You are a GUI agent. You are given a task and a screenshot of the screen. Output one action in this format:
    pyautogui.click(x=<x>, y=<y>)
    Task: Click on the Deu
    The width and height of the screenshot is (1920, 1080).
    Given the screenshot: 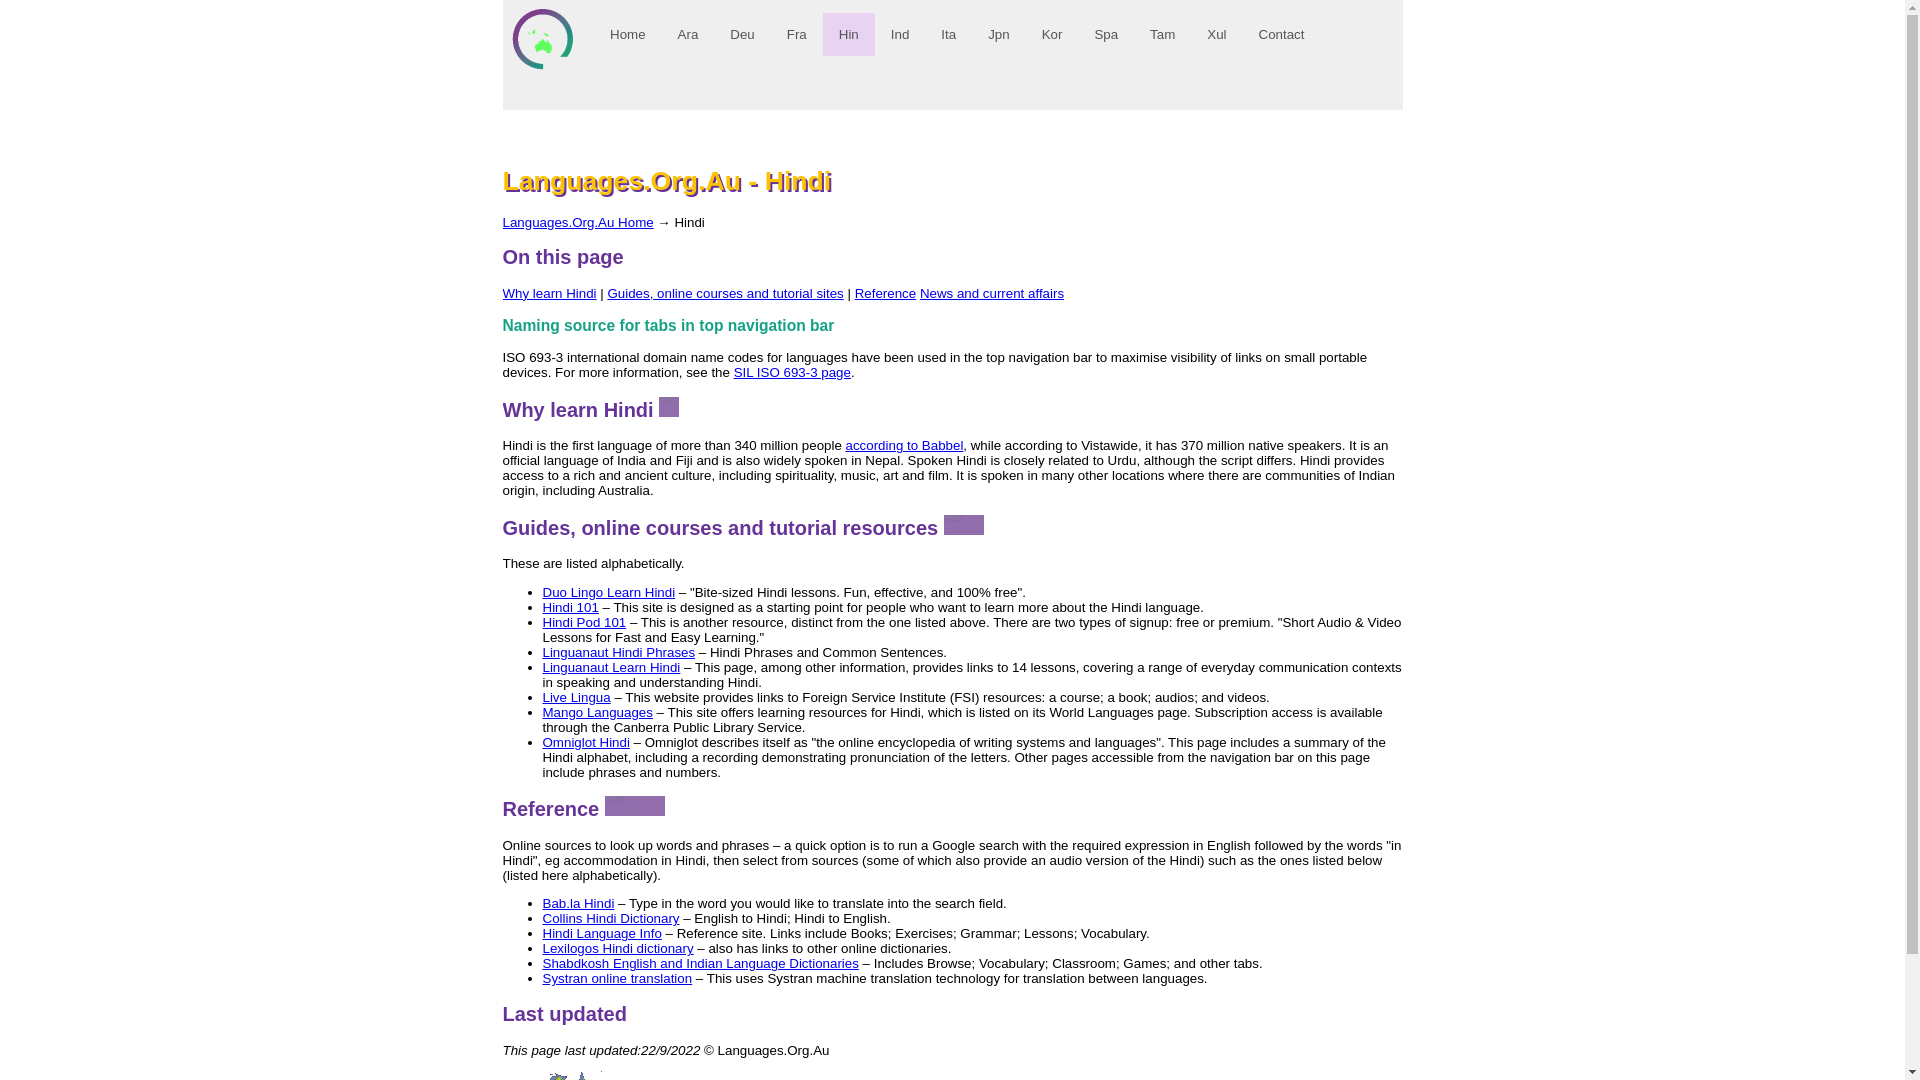 What is the action you would take?
    pyautogui.click(x=742, y=34)
    